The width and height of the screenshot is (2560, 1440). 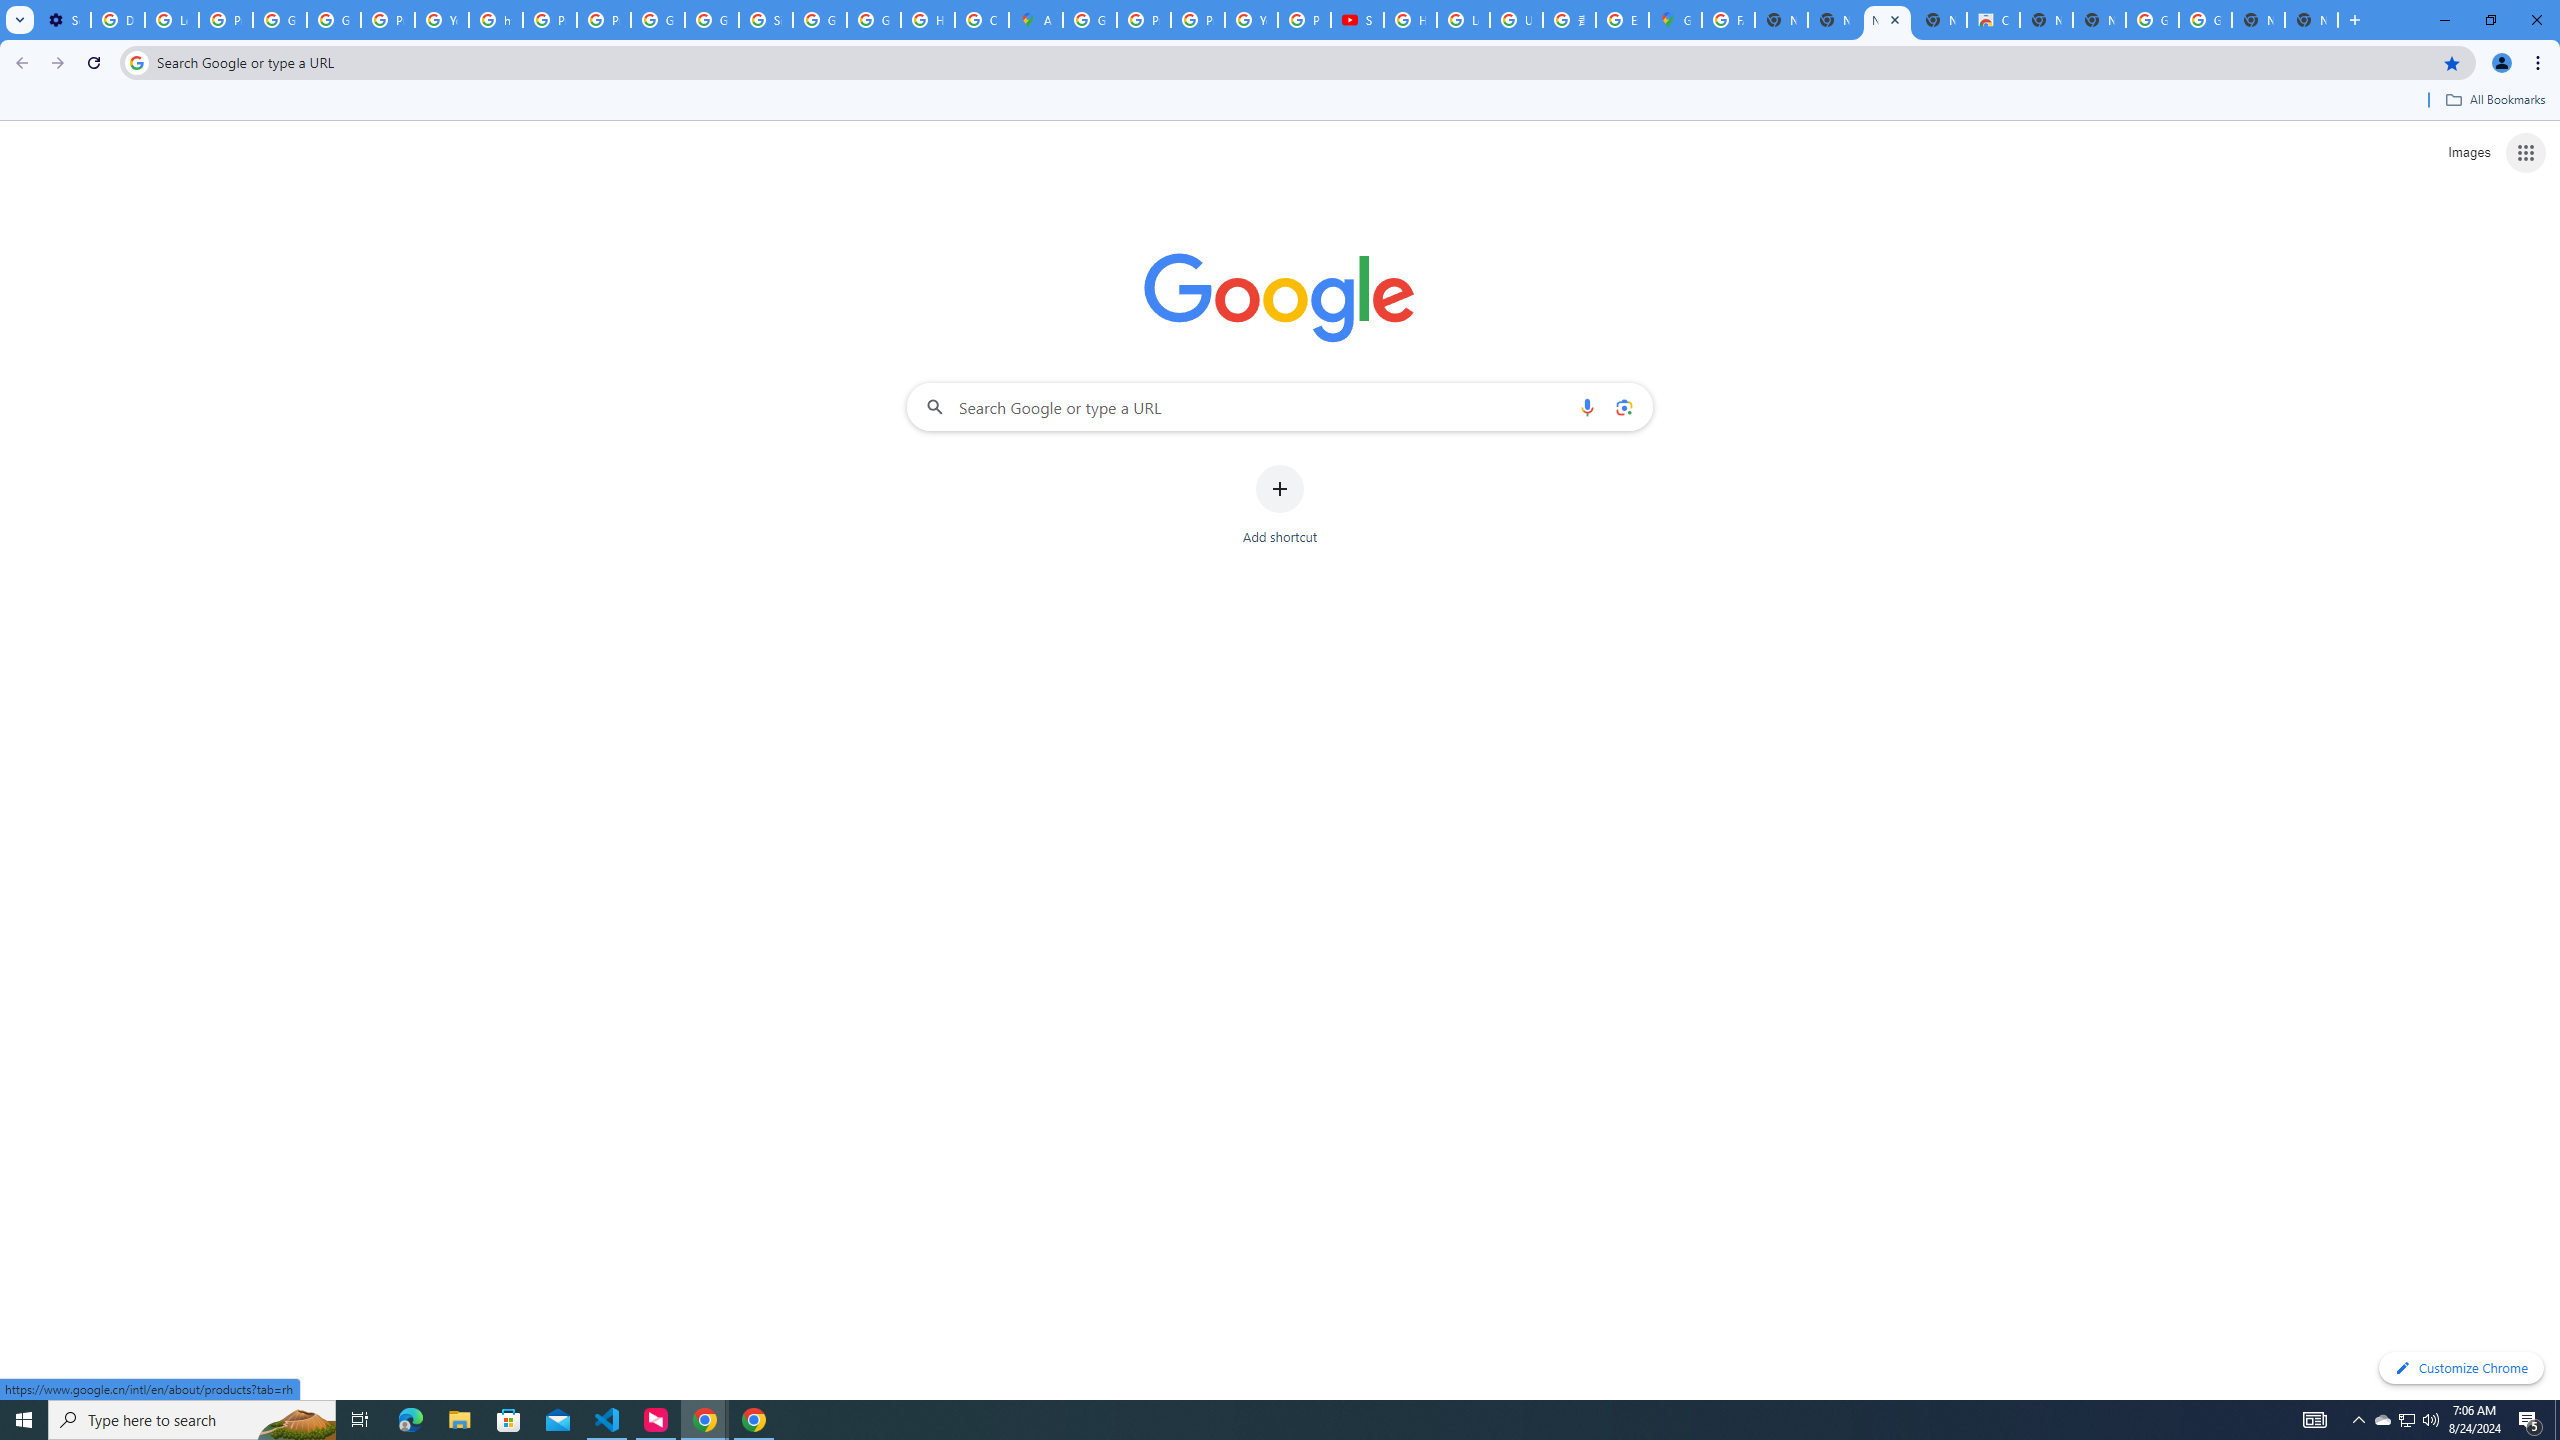 I want to click on Sign in - Google Accounts, so click(x=765, y=20).